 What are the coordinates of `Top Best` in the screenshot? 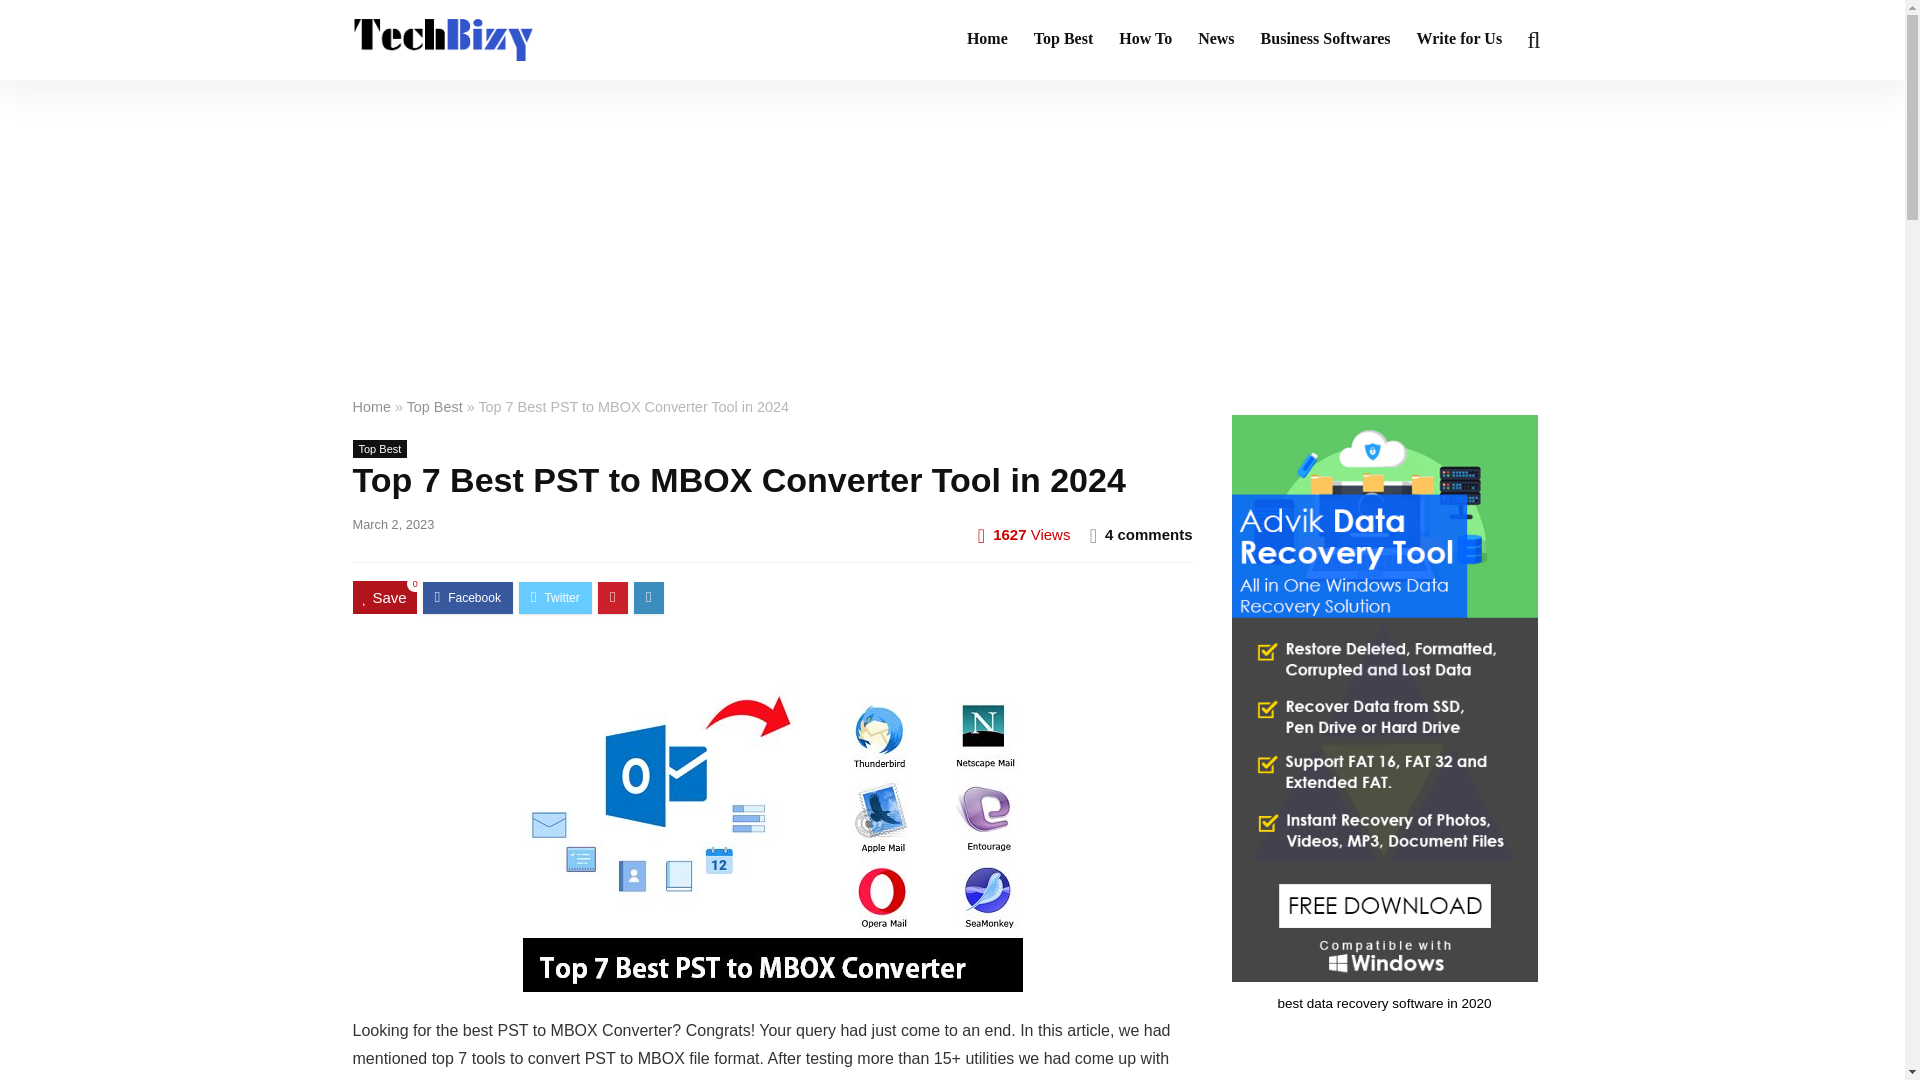 It's located at (379, 448).